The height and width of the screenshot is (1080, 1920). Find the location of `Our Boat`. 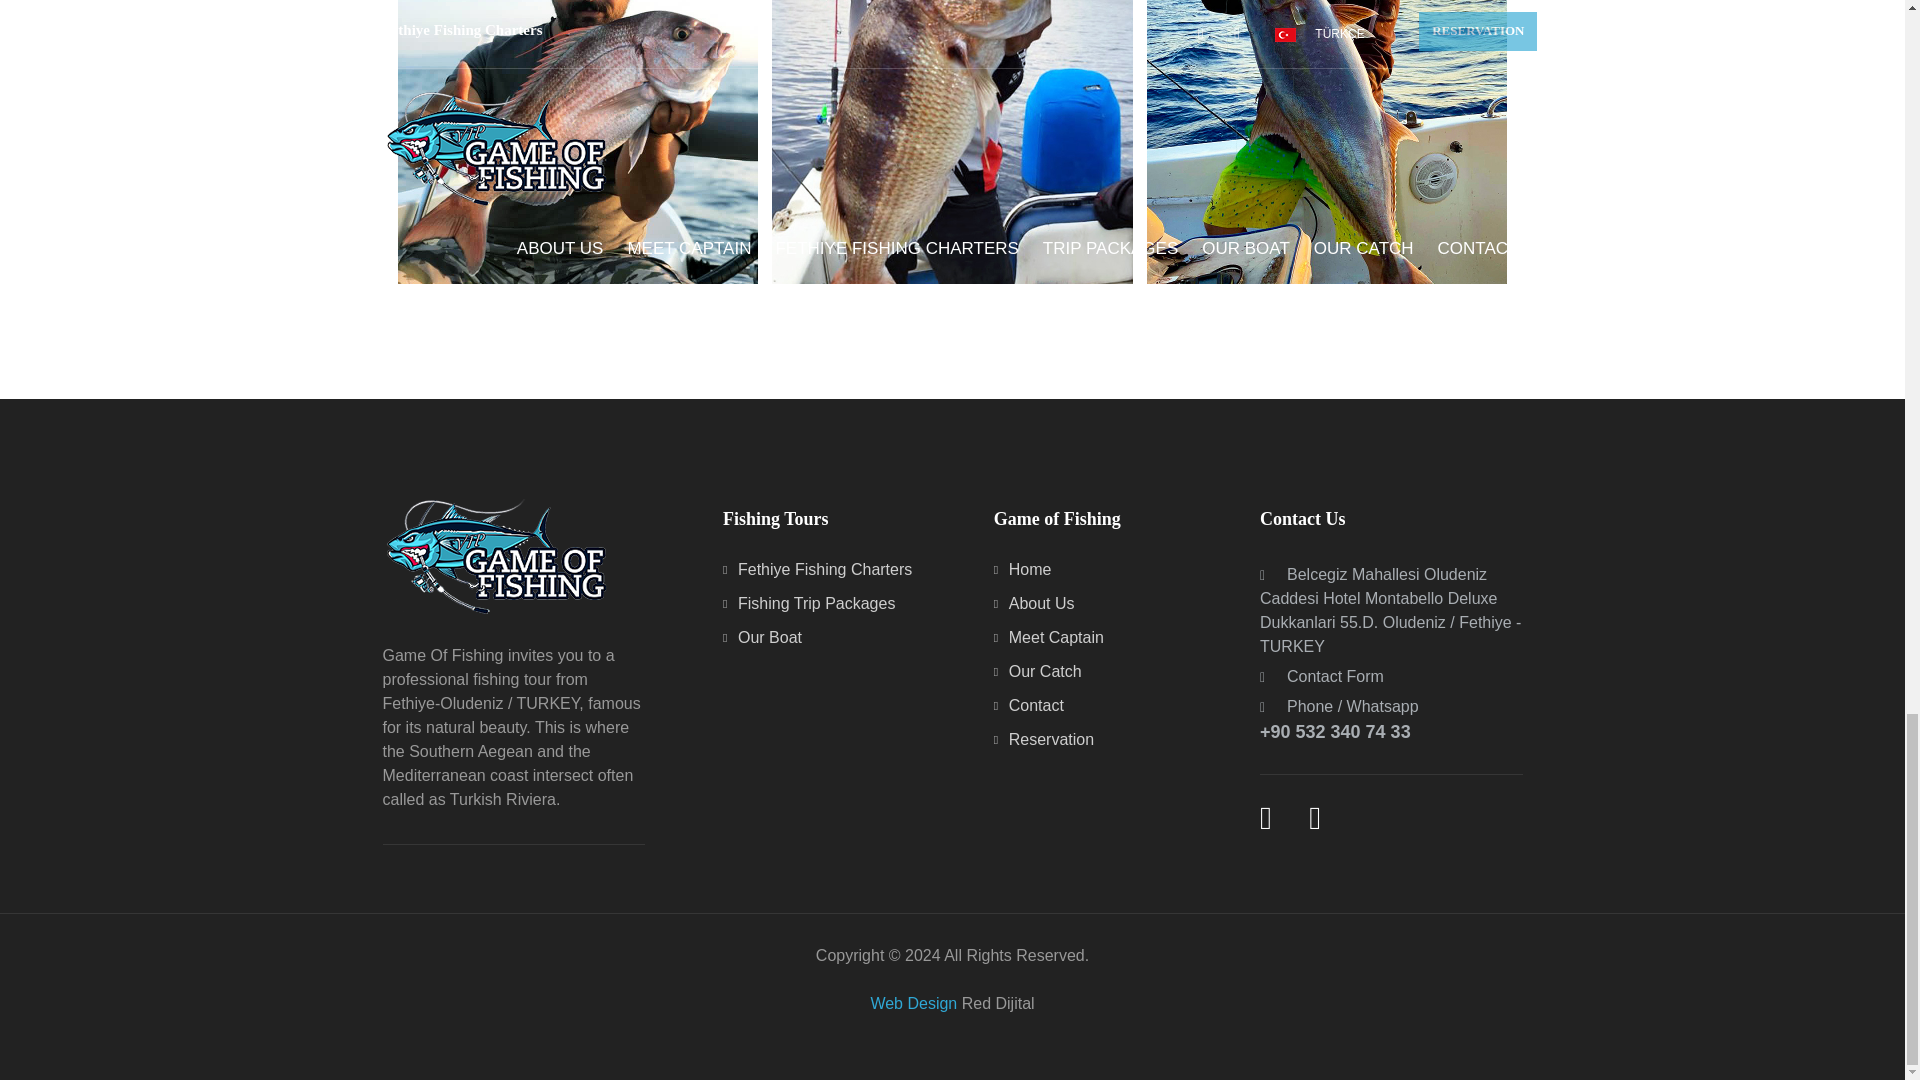

Our Boat is located at coordinates (762, 636).